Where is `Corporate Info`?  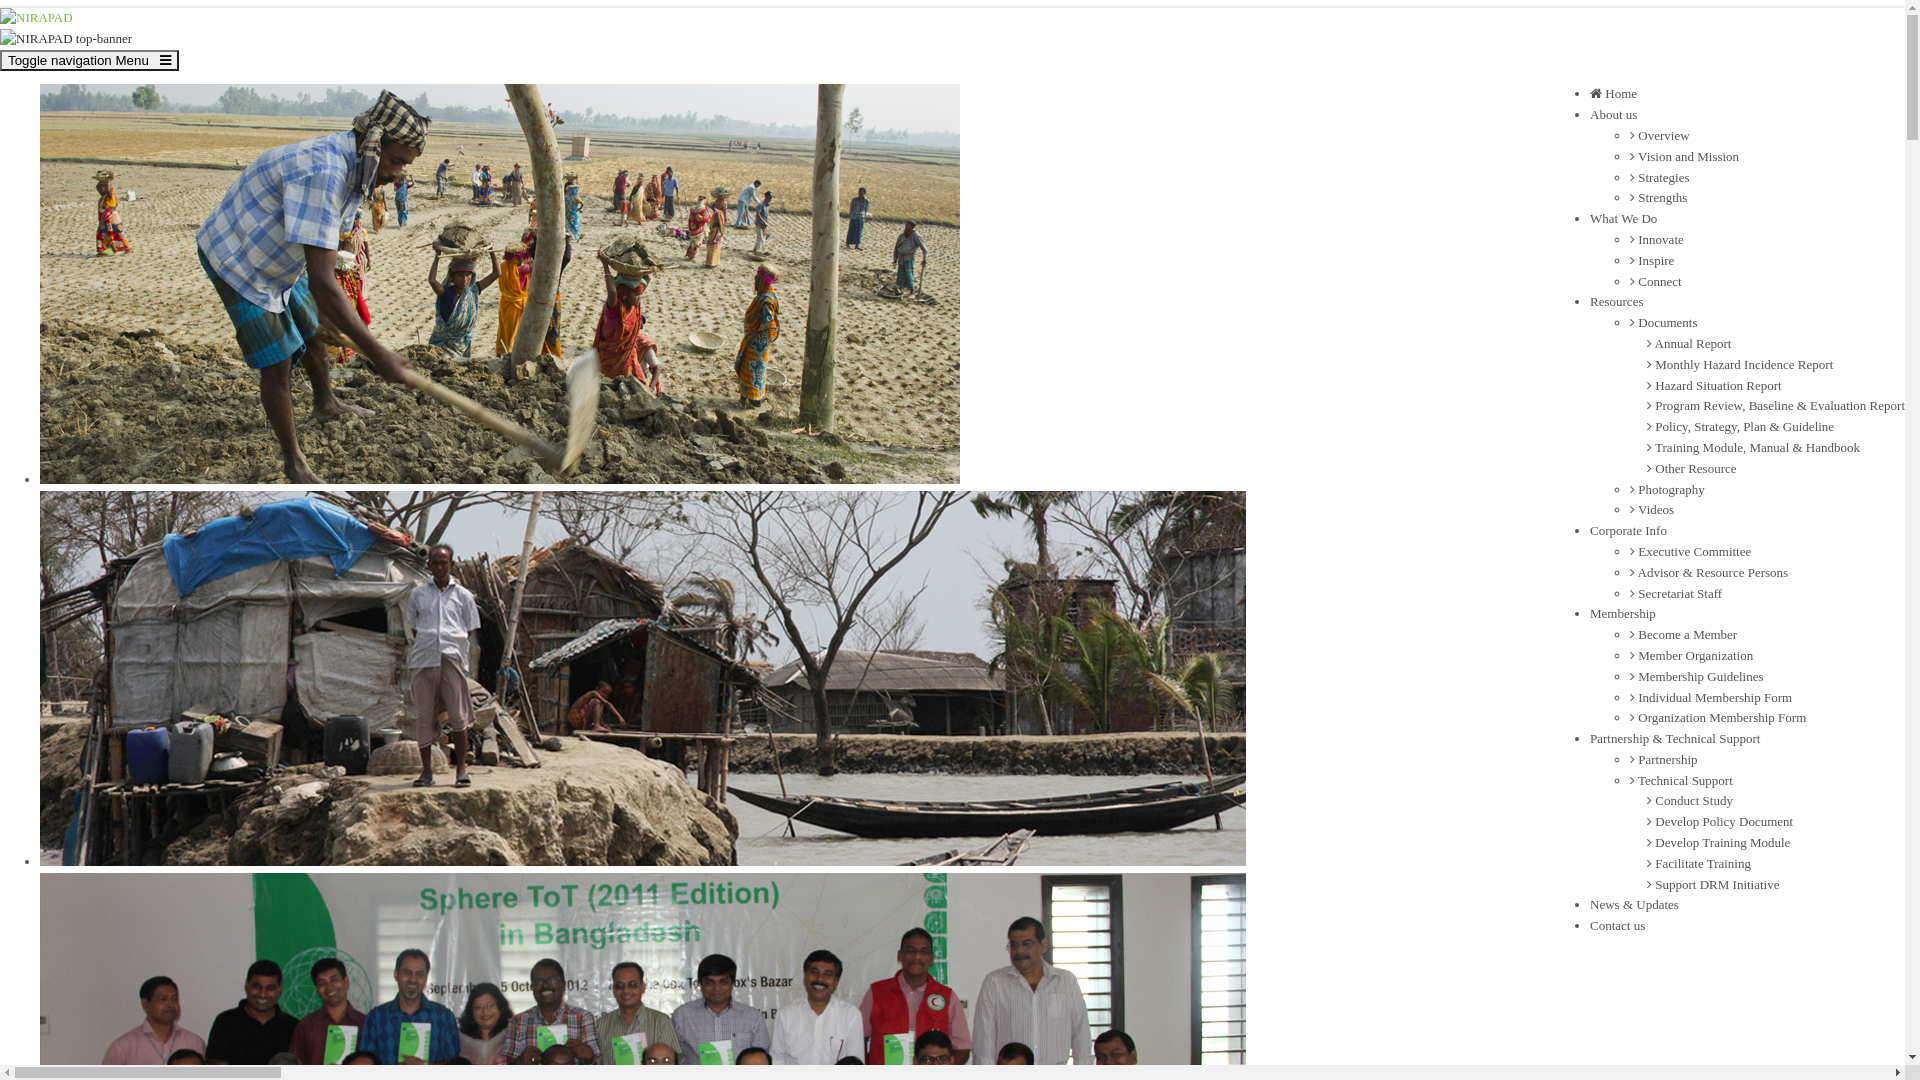
Corporate Info is located at coordinates (1628, 530).